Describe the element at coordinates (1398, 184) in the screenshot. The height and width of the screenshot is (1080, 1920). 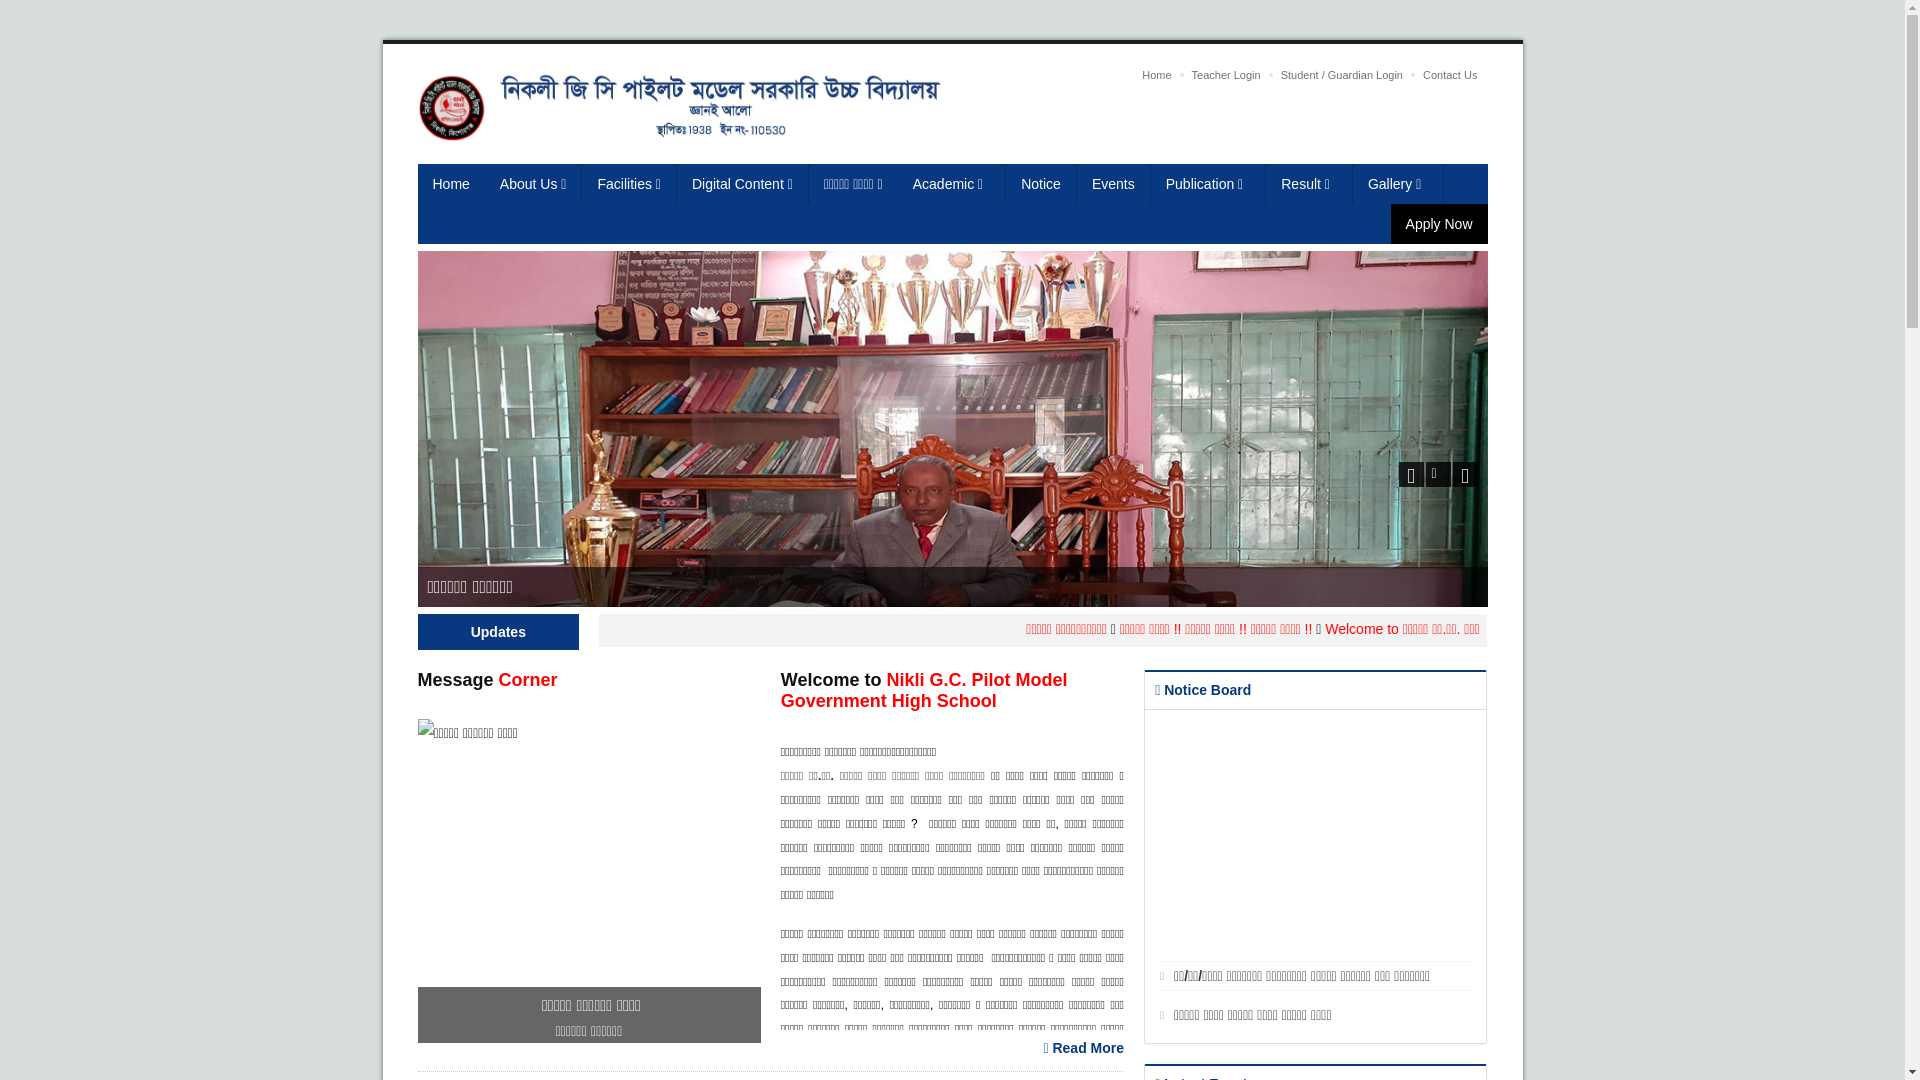
I see `Gallery` at that location.